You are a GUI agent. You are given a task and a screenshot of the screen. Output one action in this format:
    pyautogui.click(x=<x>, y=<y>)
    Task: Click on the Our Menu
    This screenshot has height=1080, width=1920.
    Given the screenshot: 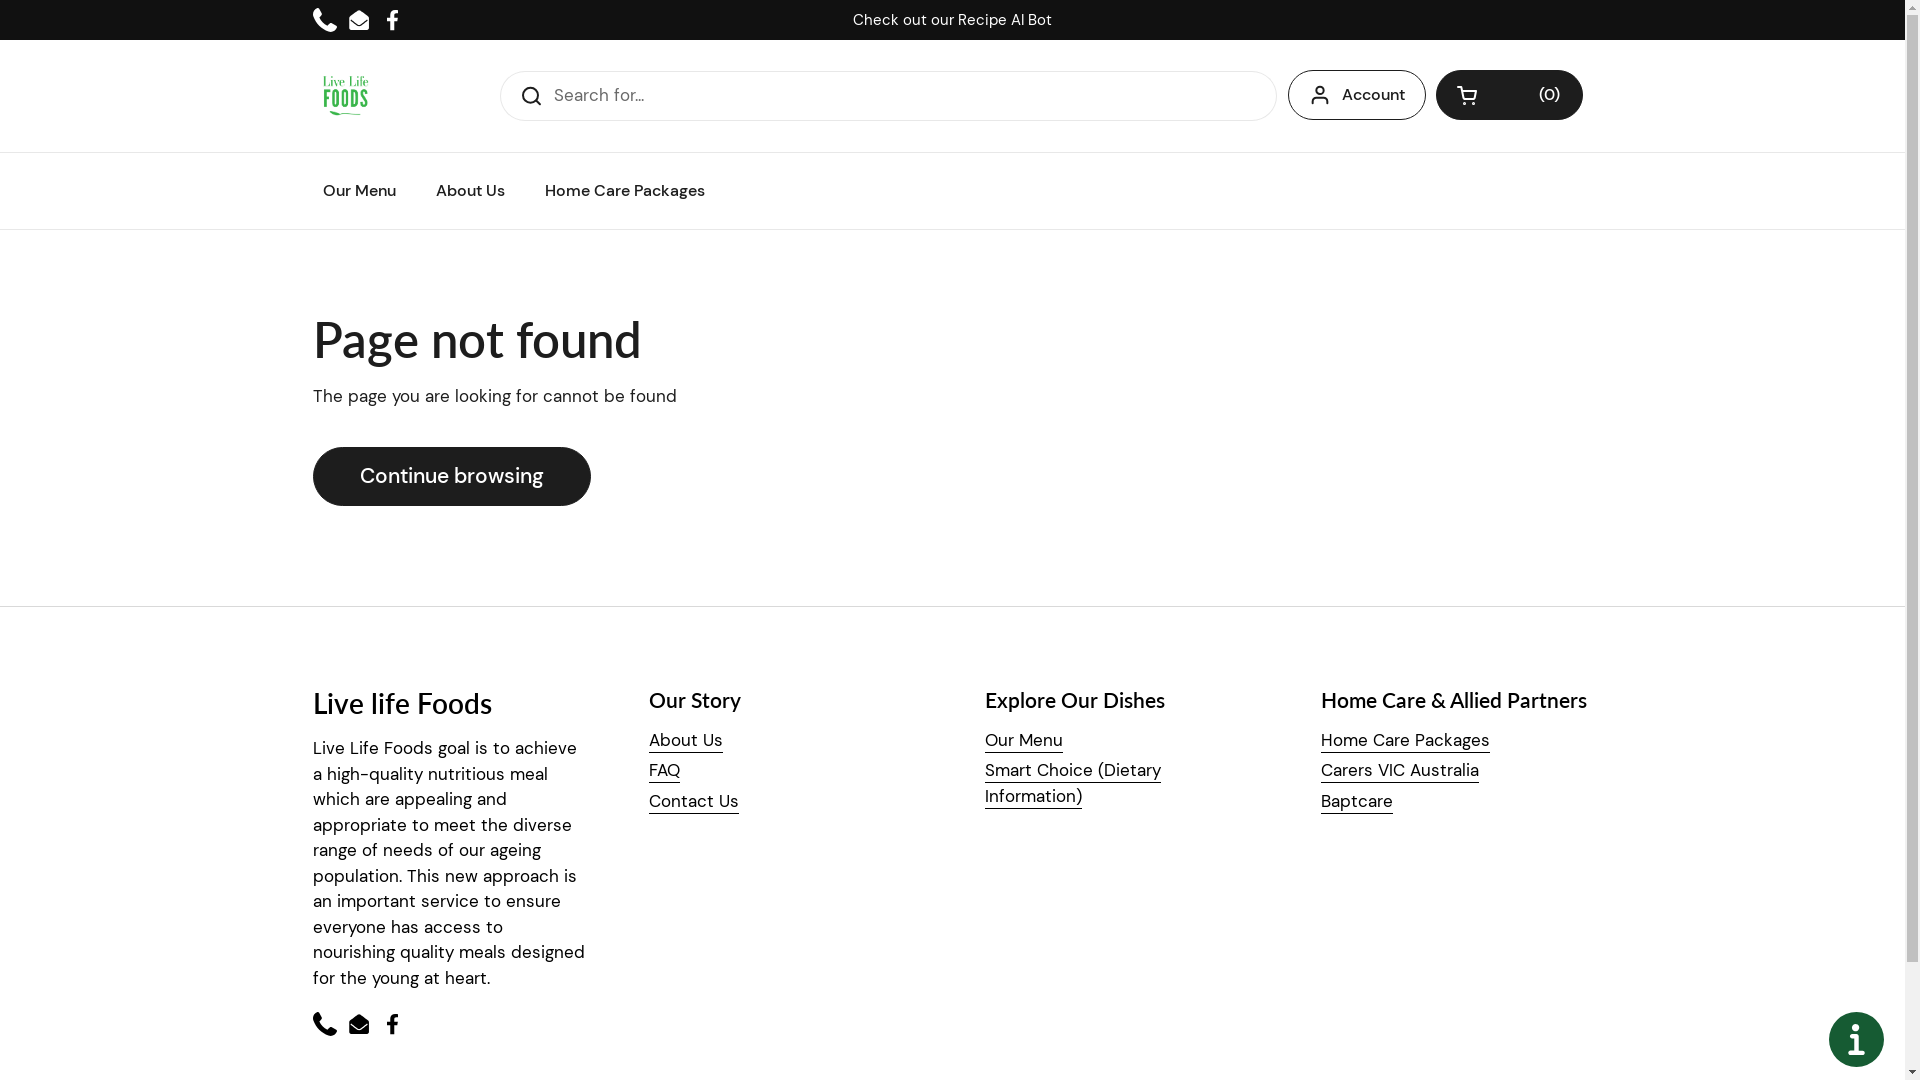 What is the action you would take?
    pyautogui.click(x=358, y=191)
    